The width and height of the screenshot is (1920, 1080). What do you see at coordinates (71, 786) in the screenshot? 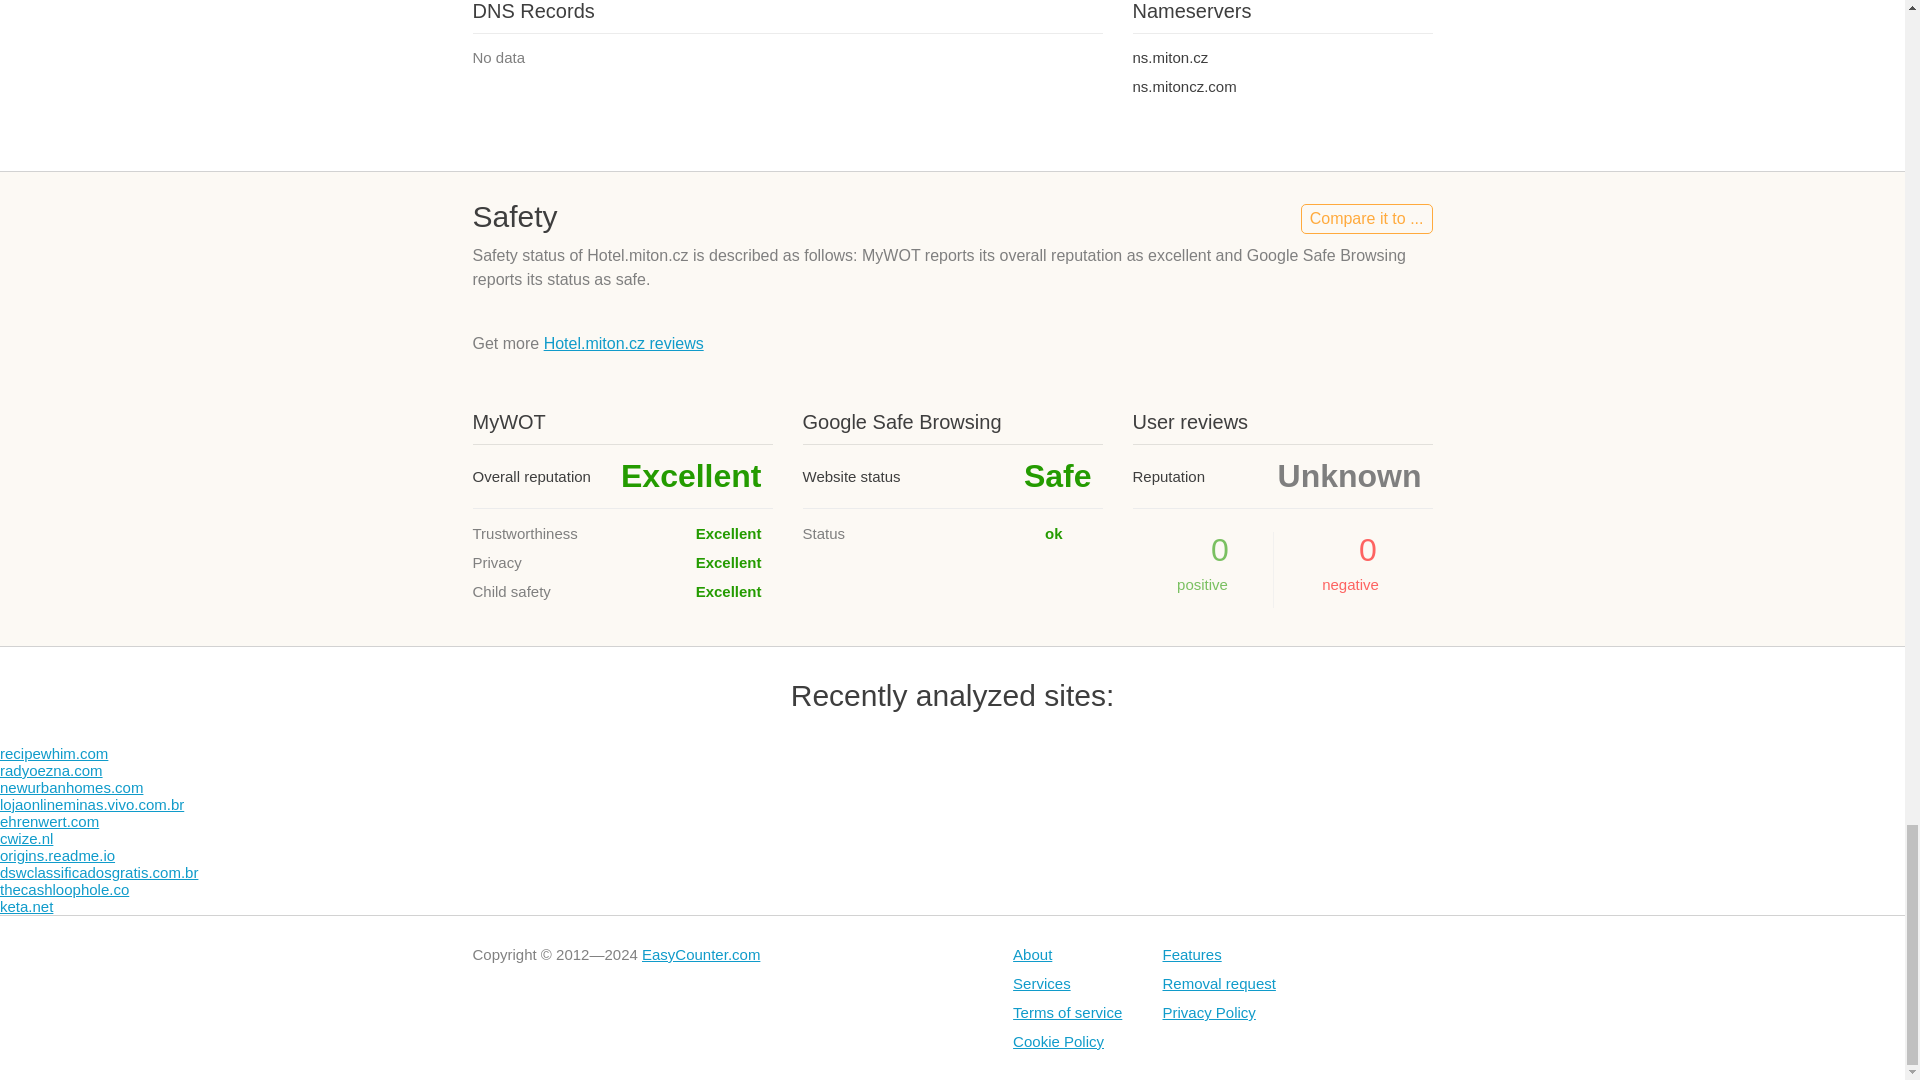
I see `newurbanhomes.com` at bounding box center [71, 786].